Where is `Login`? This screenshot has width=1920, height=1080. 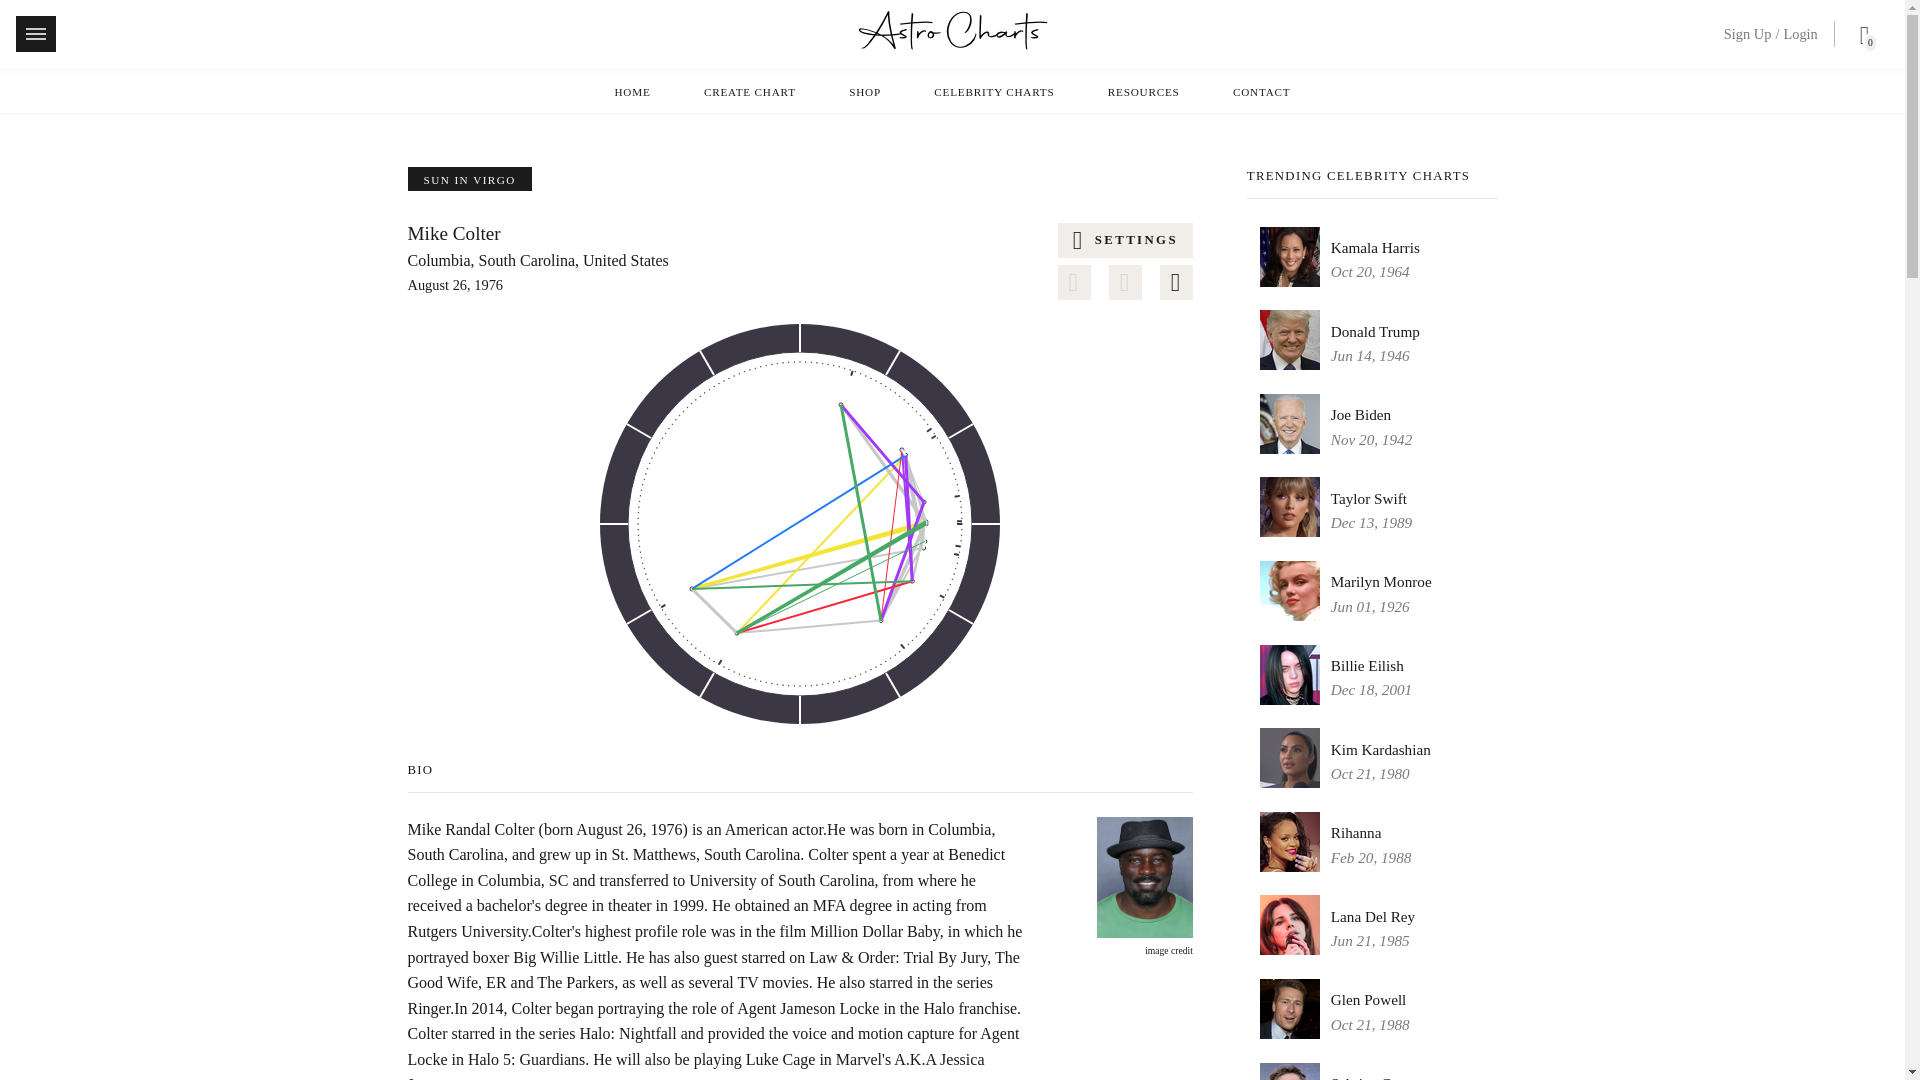 Login is located at coordinates (1800, 34).